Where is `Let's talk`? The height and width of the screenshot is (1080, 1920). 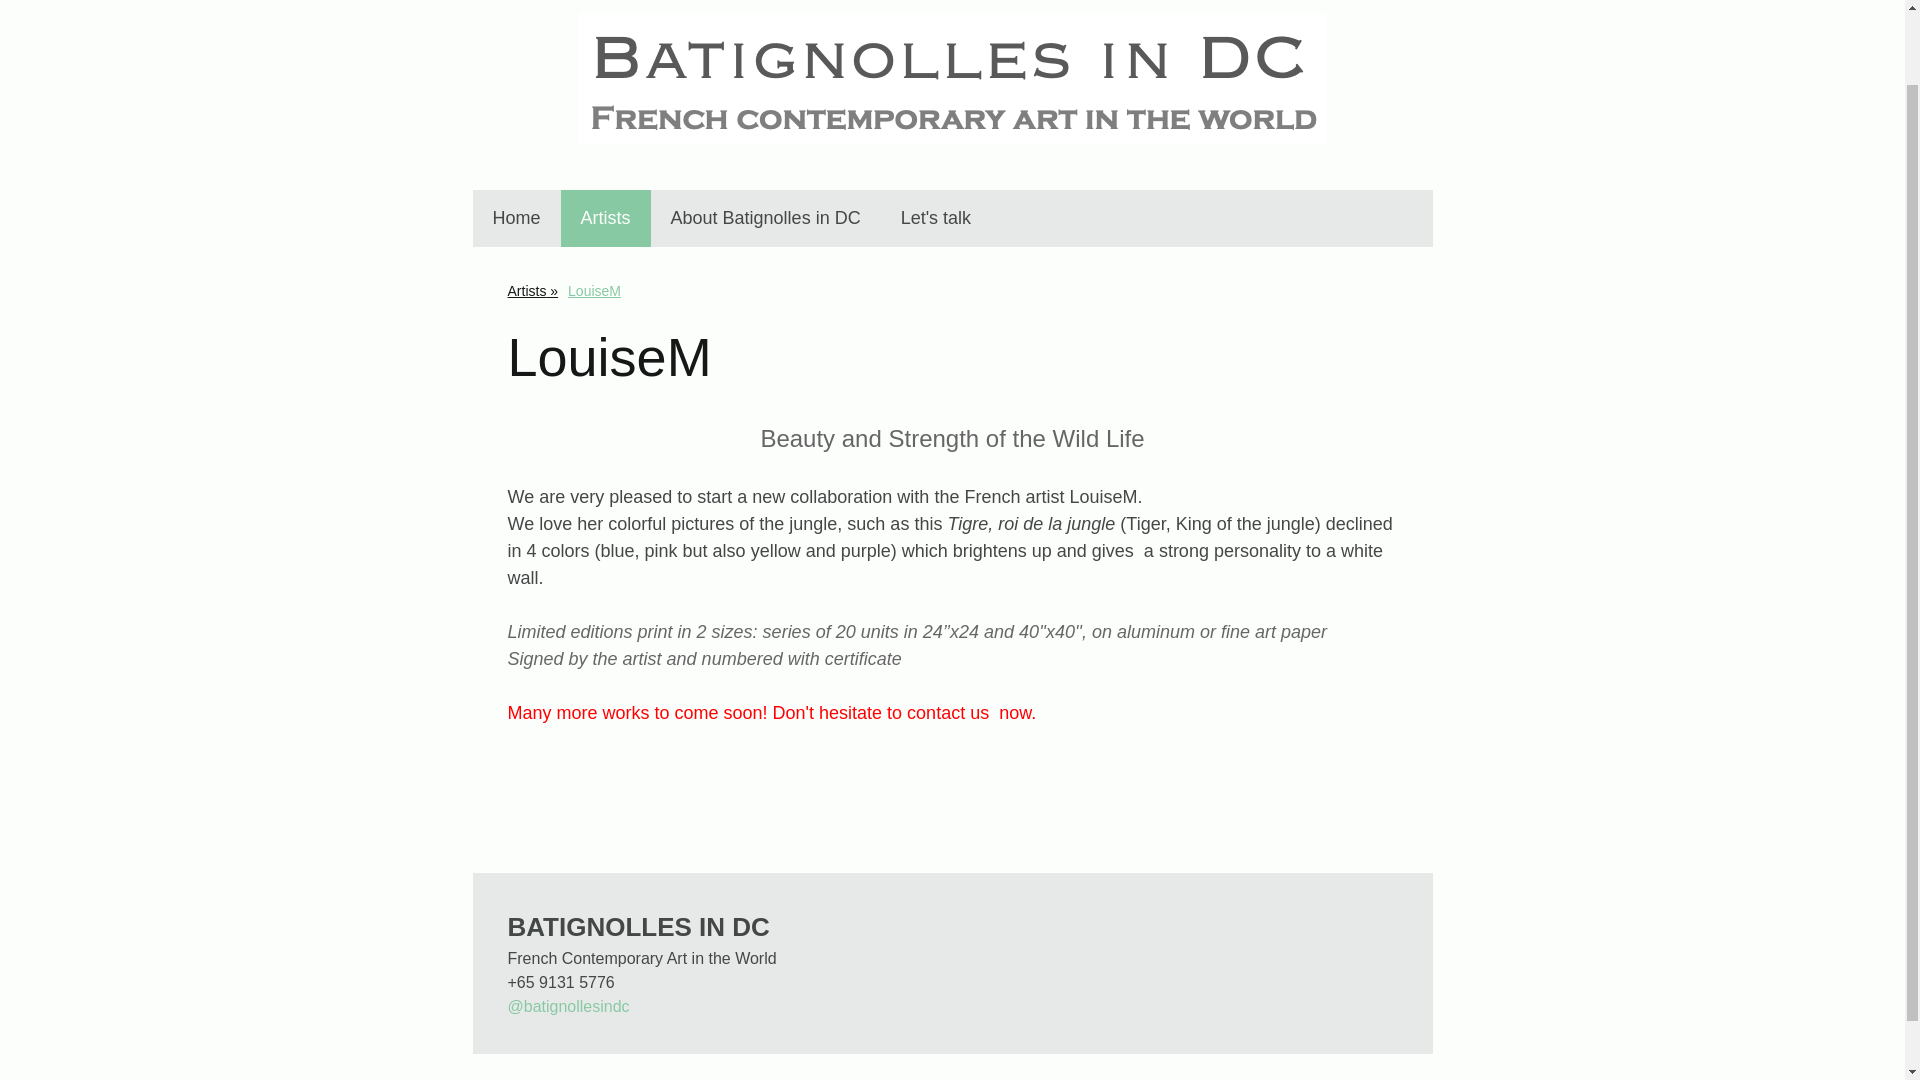
Let's talk is located at coordinates (936, 218).